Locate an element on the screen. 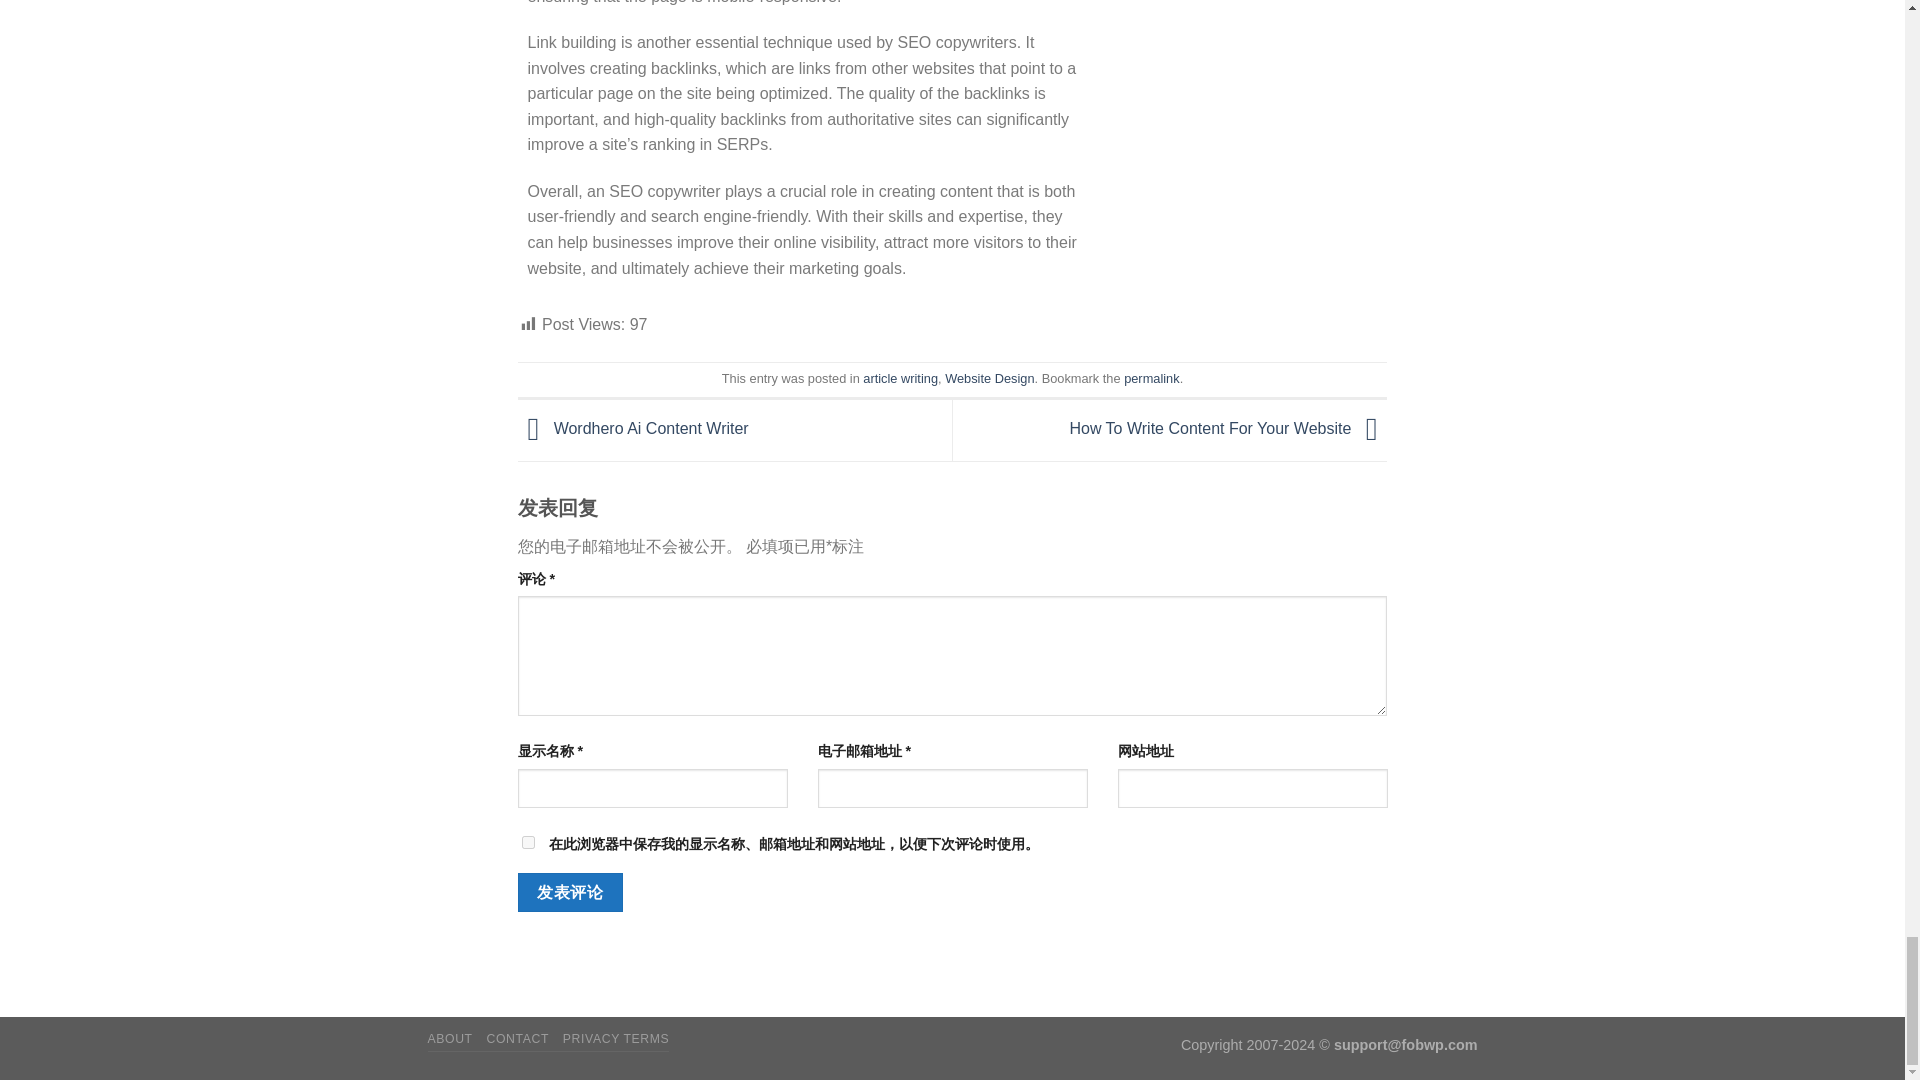 The width and height of the screenshot is (1920, 1080). Permalink to Seo Copy Writer is located at coordinates (1150, 378).